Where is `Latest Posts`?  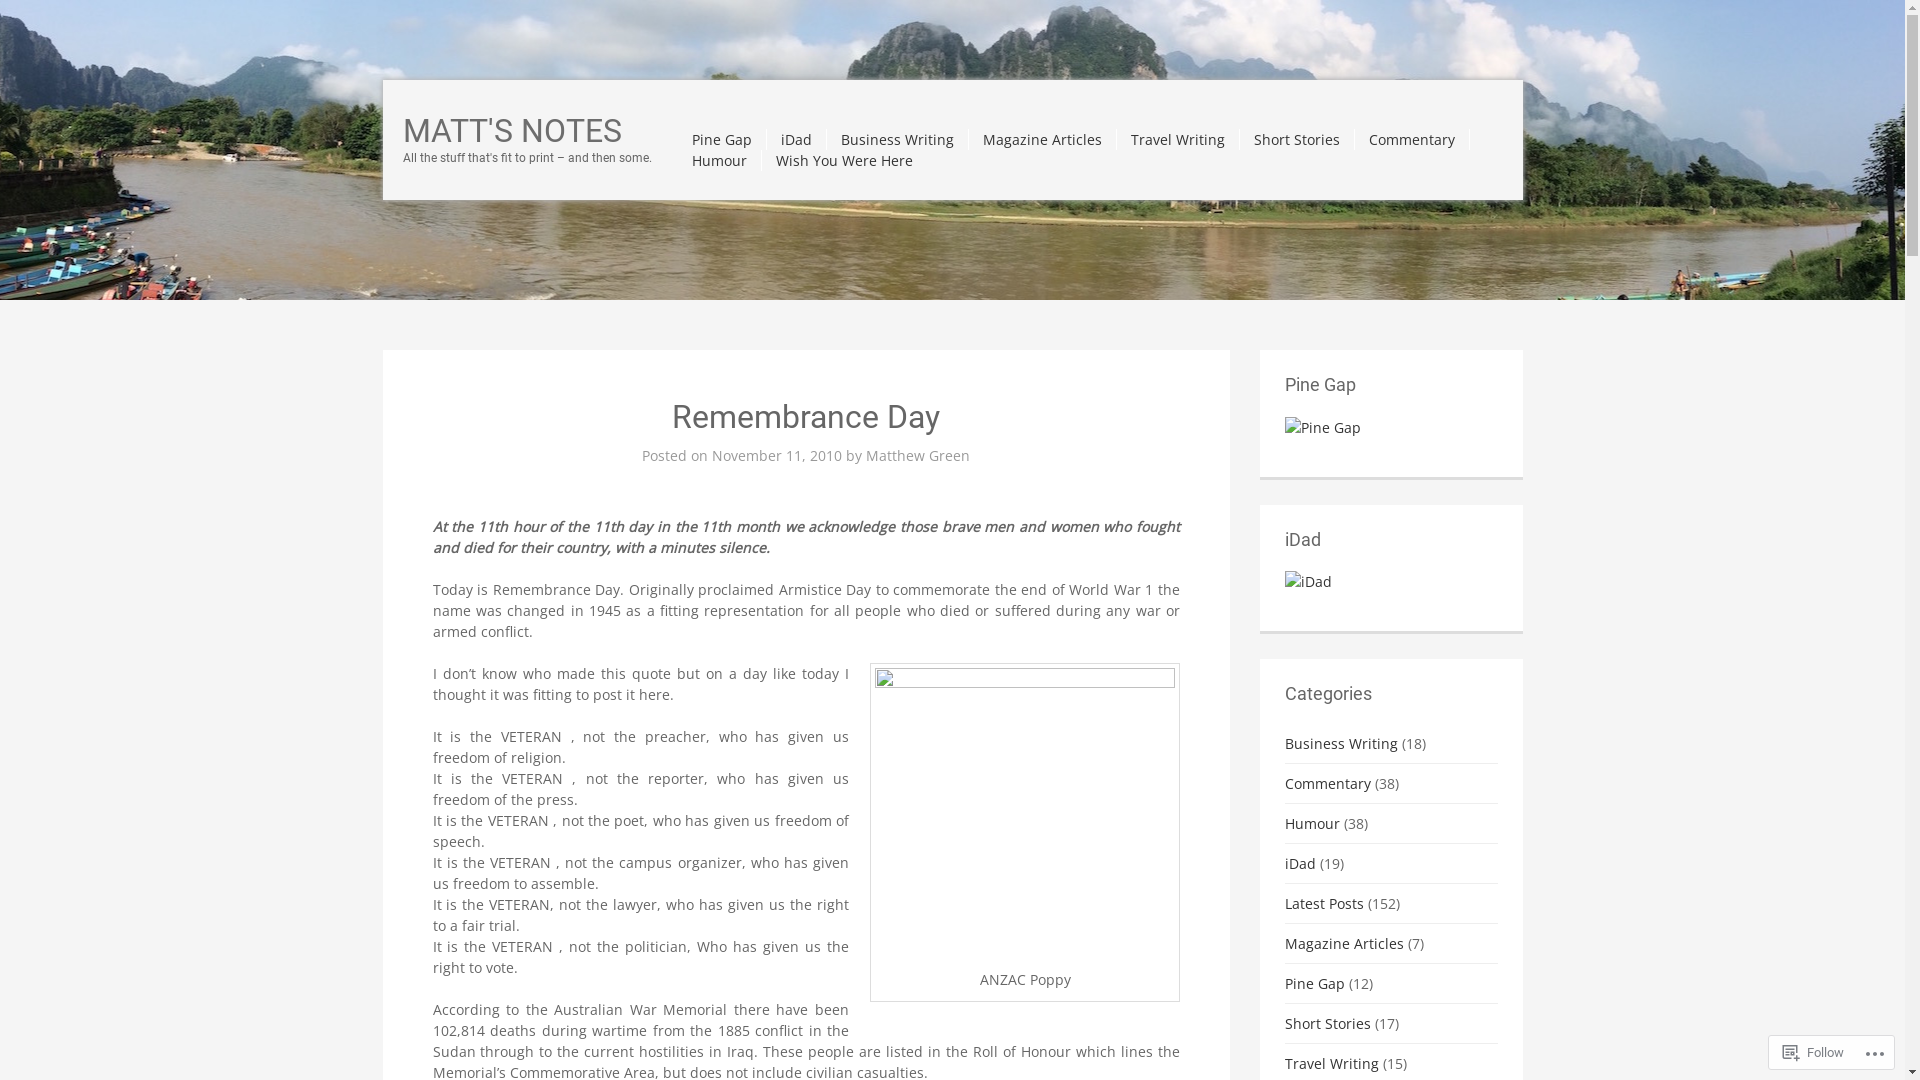
Latest Posts is located at coordinates (1324, 903).